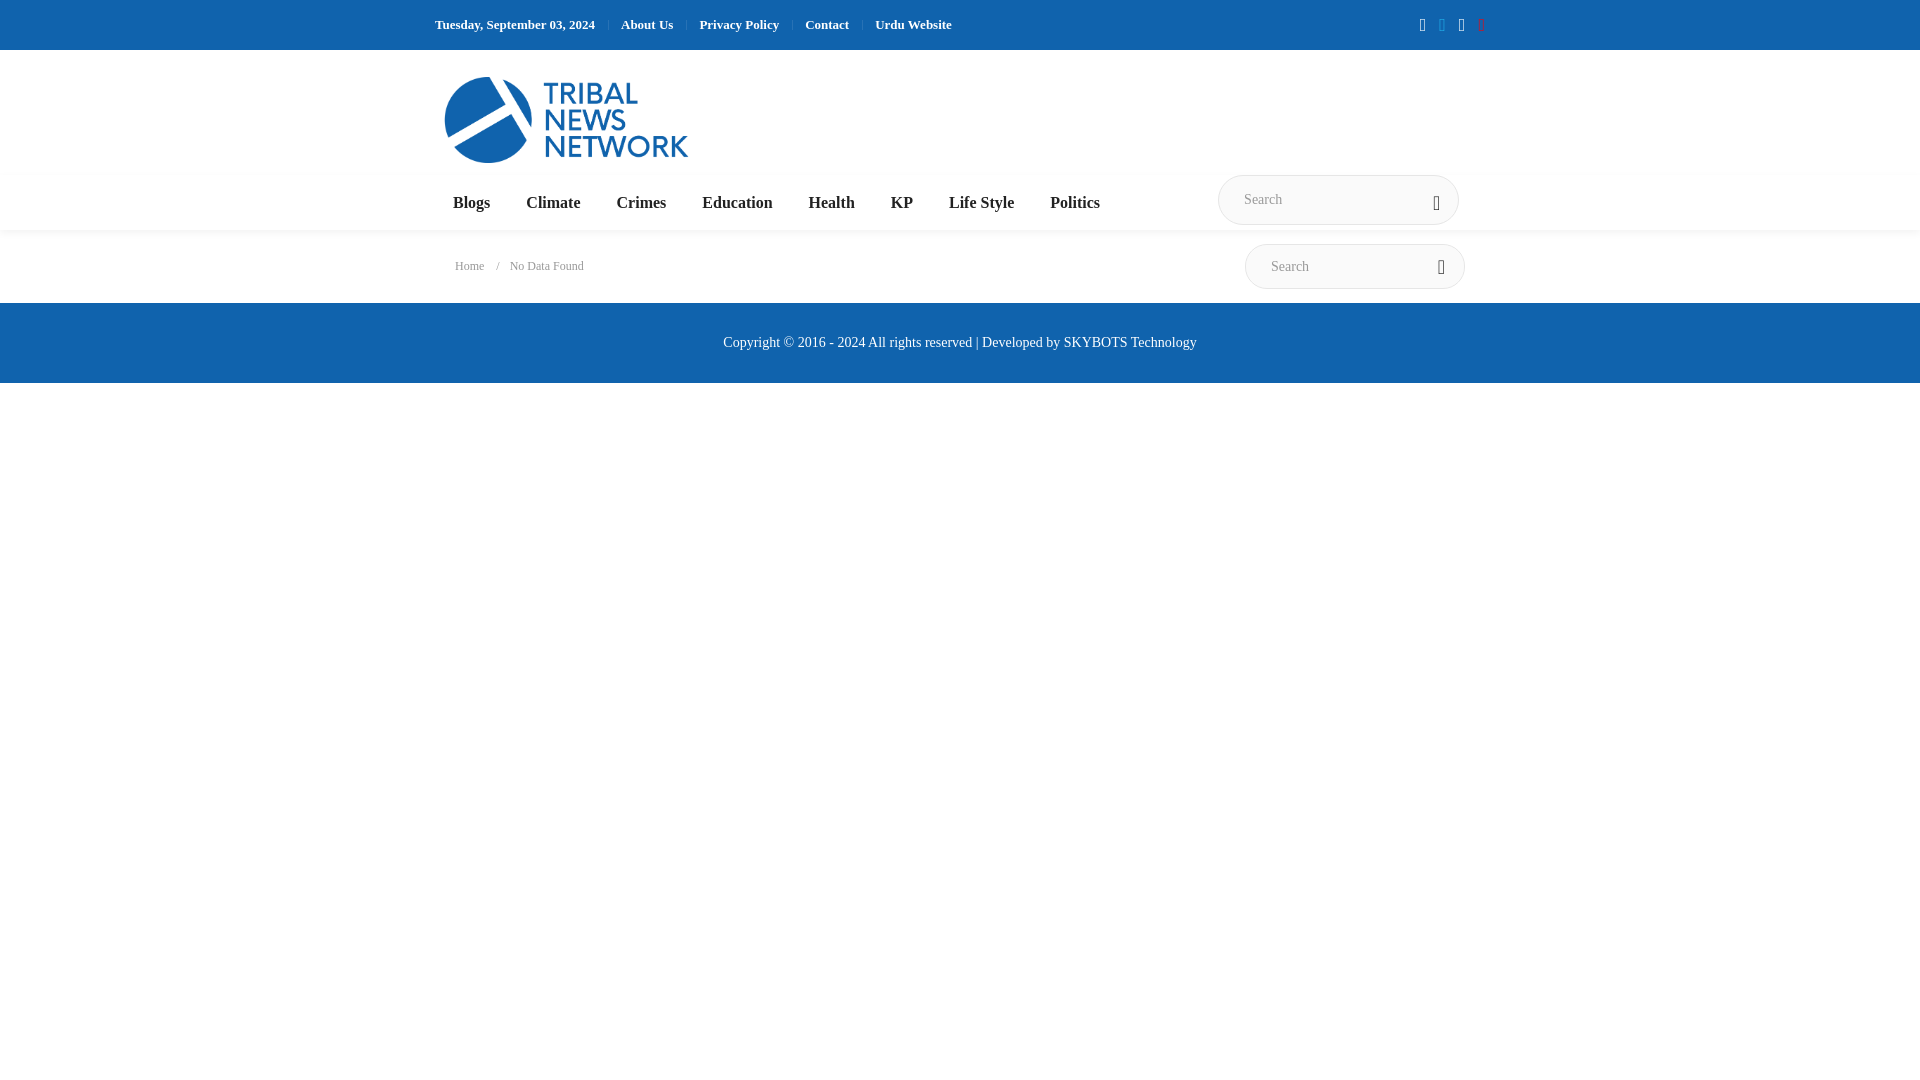 This screenshot has width=1920, height=1080. Describe the element at coordinates (914, 24) in the screenshot. I see `Urdu Website` at that location.